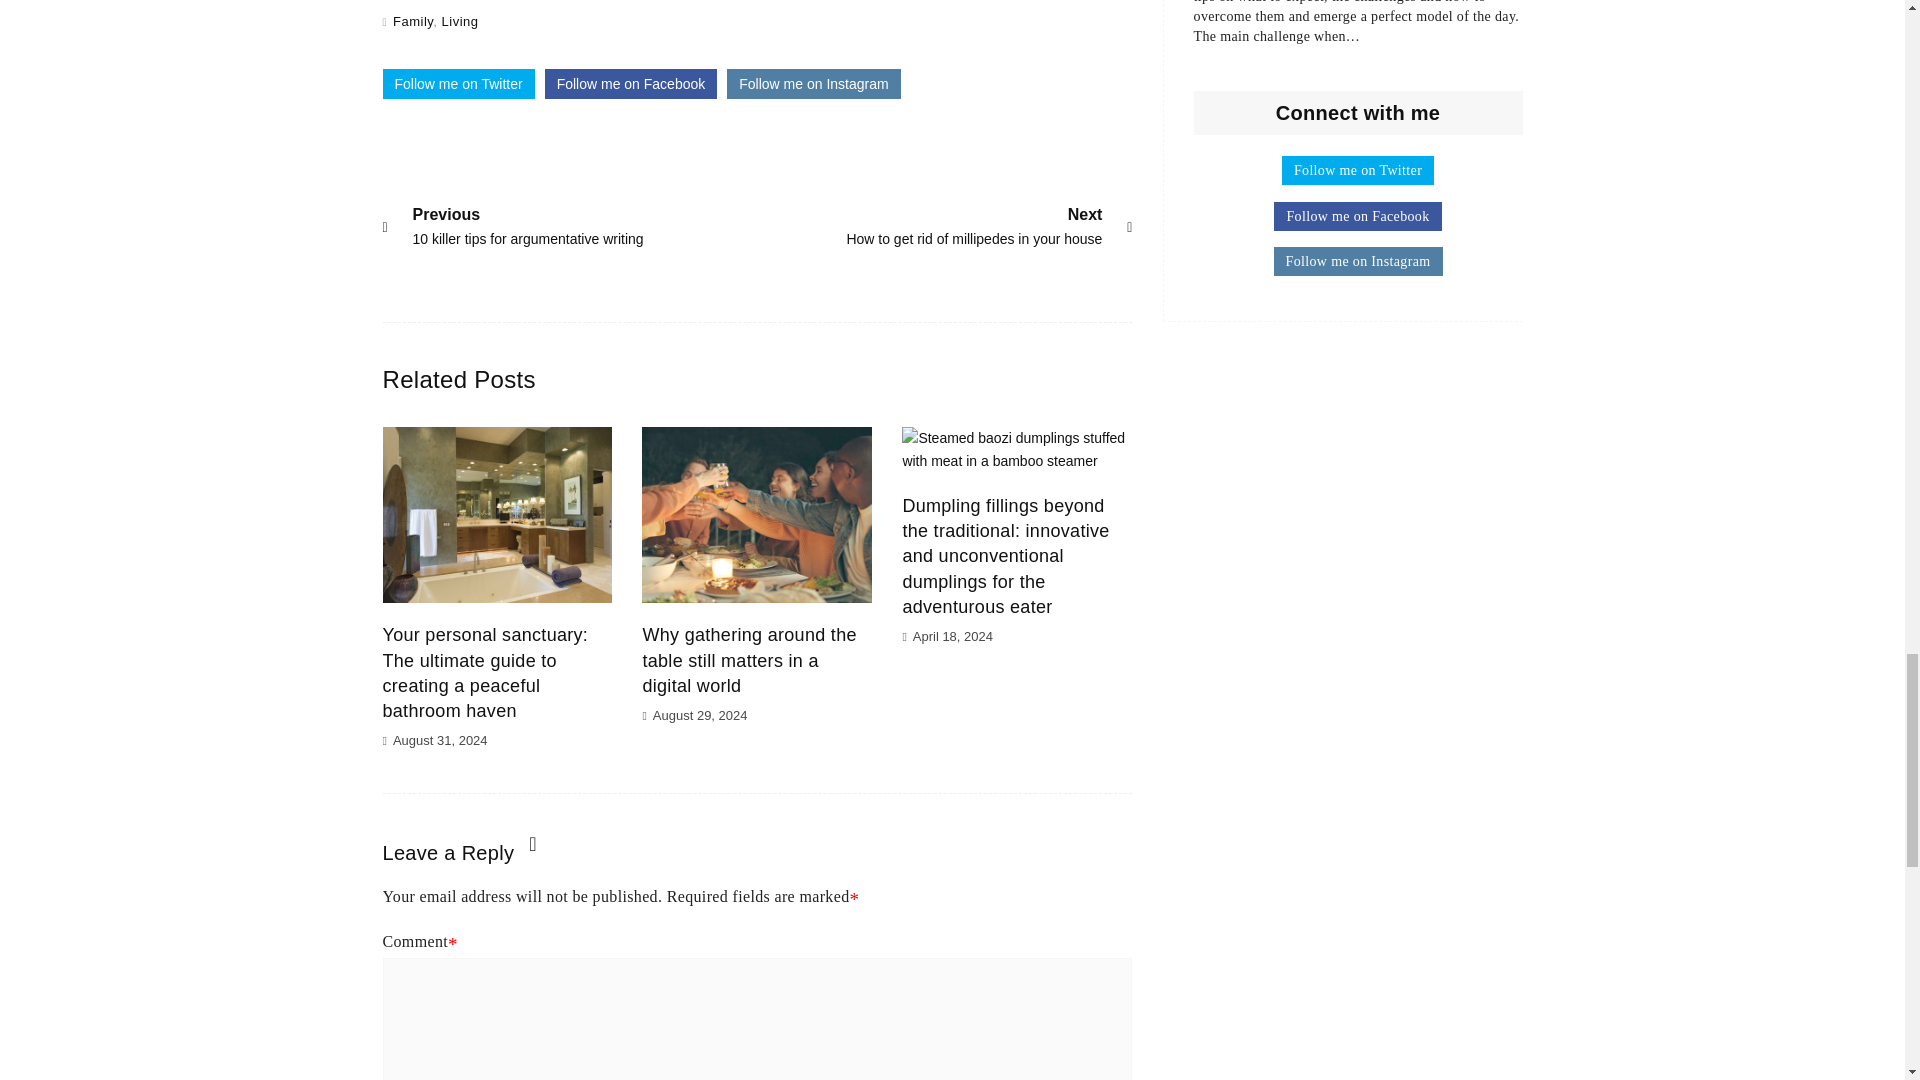  Describe the element at coordinates (814, 84) in the screenshot. I see `Living` at that location.